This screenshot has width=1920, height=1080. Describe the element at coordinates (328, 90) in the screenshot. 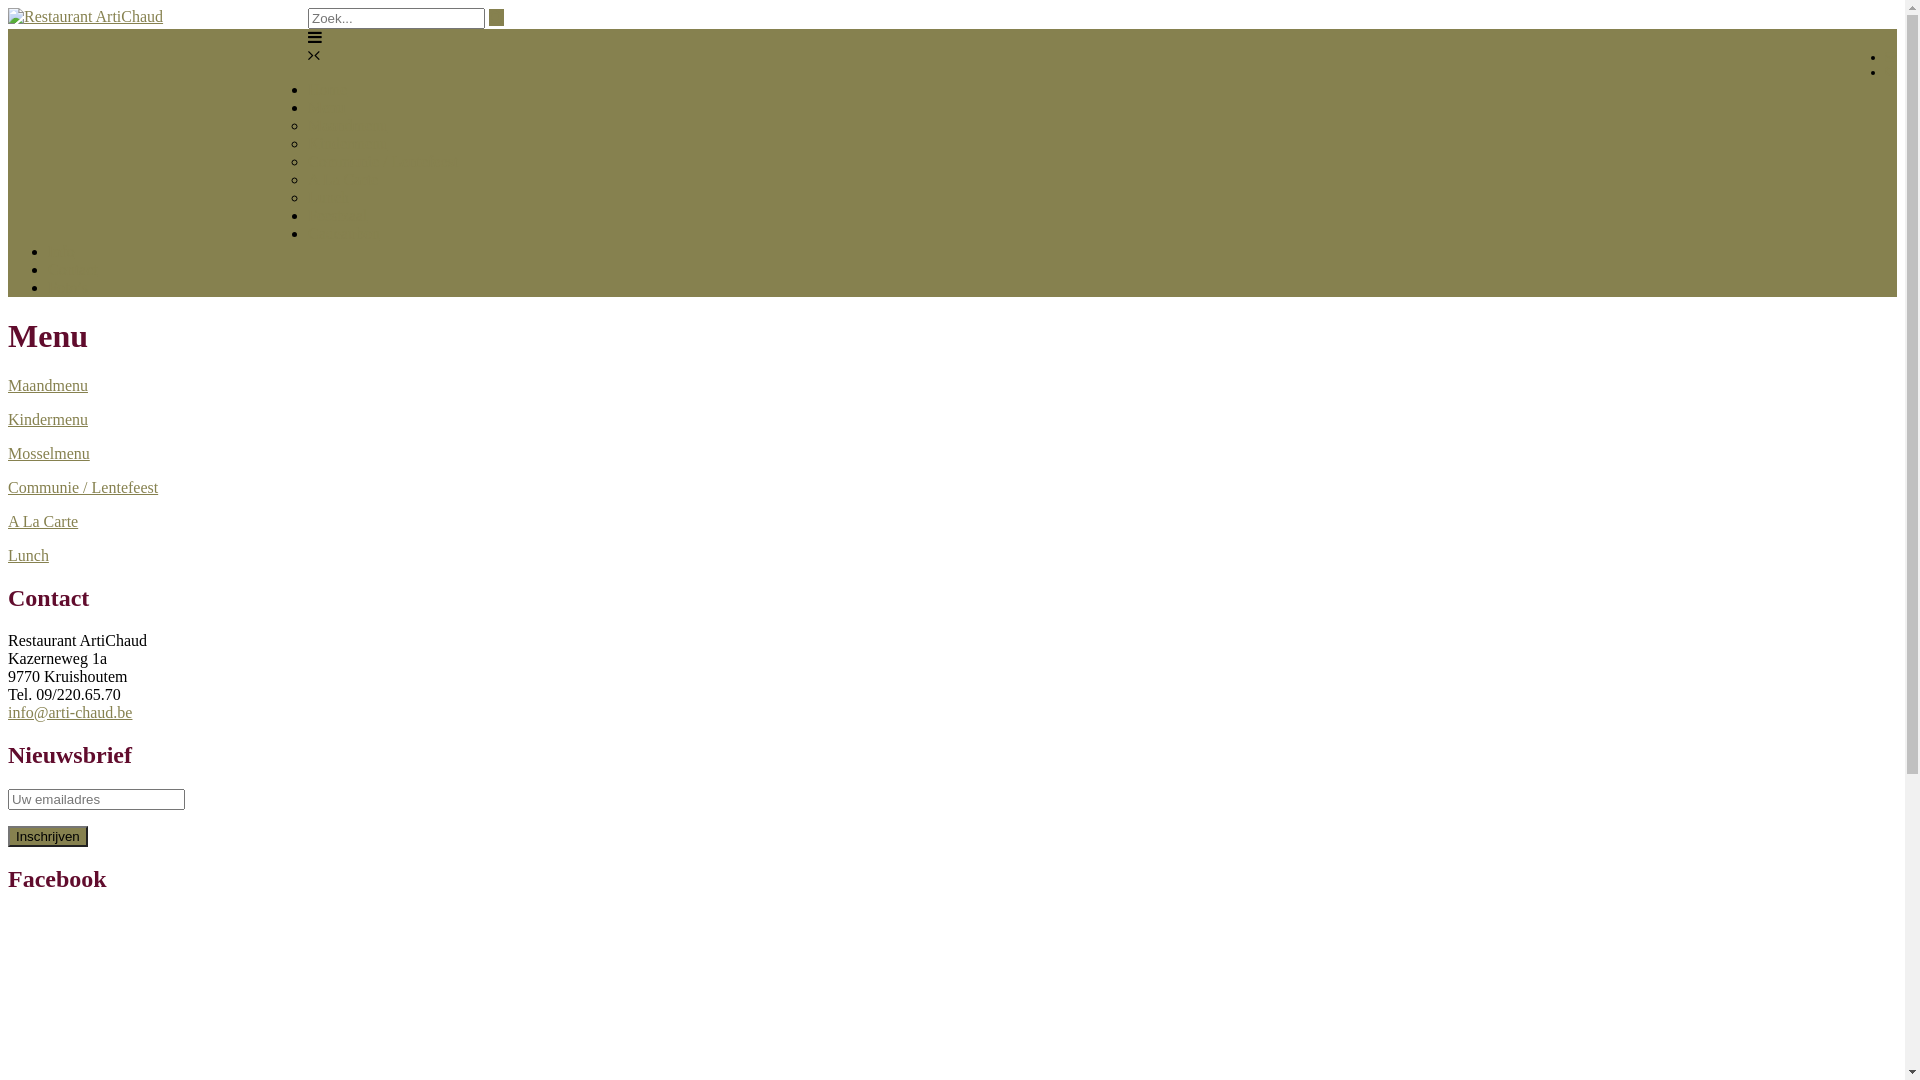

I see `Home` at that location.